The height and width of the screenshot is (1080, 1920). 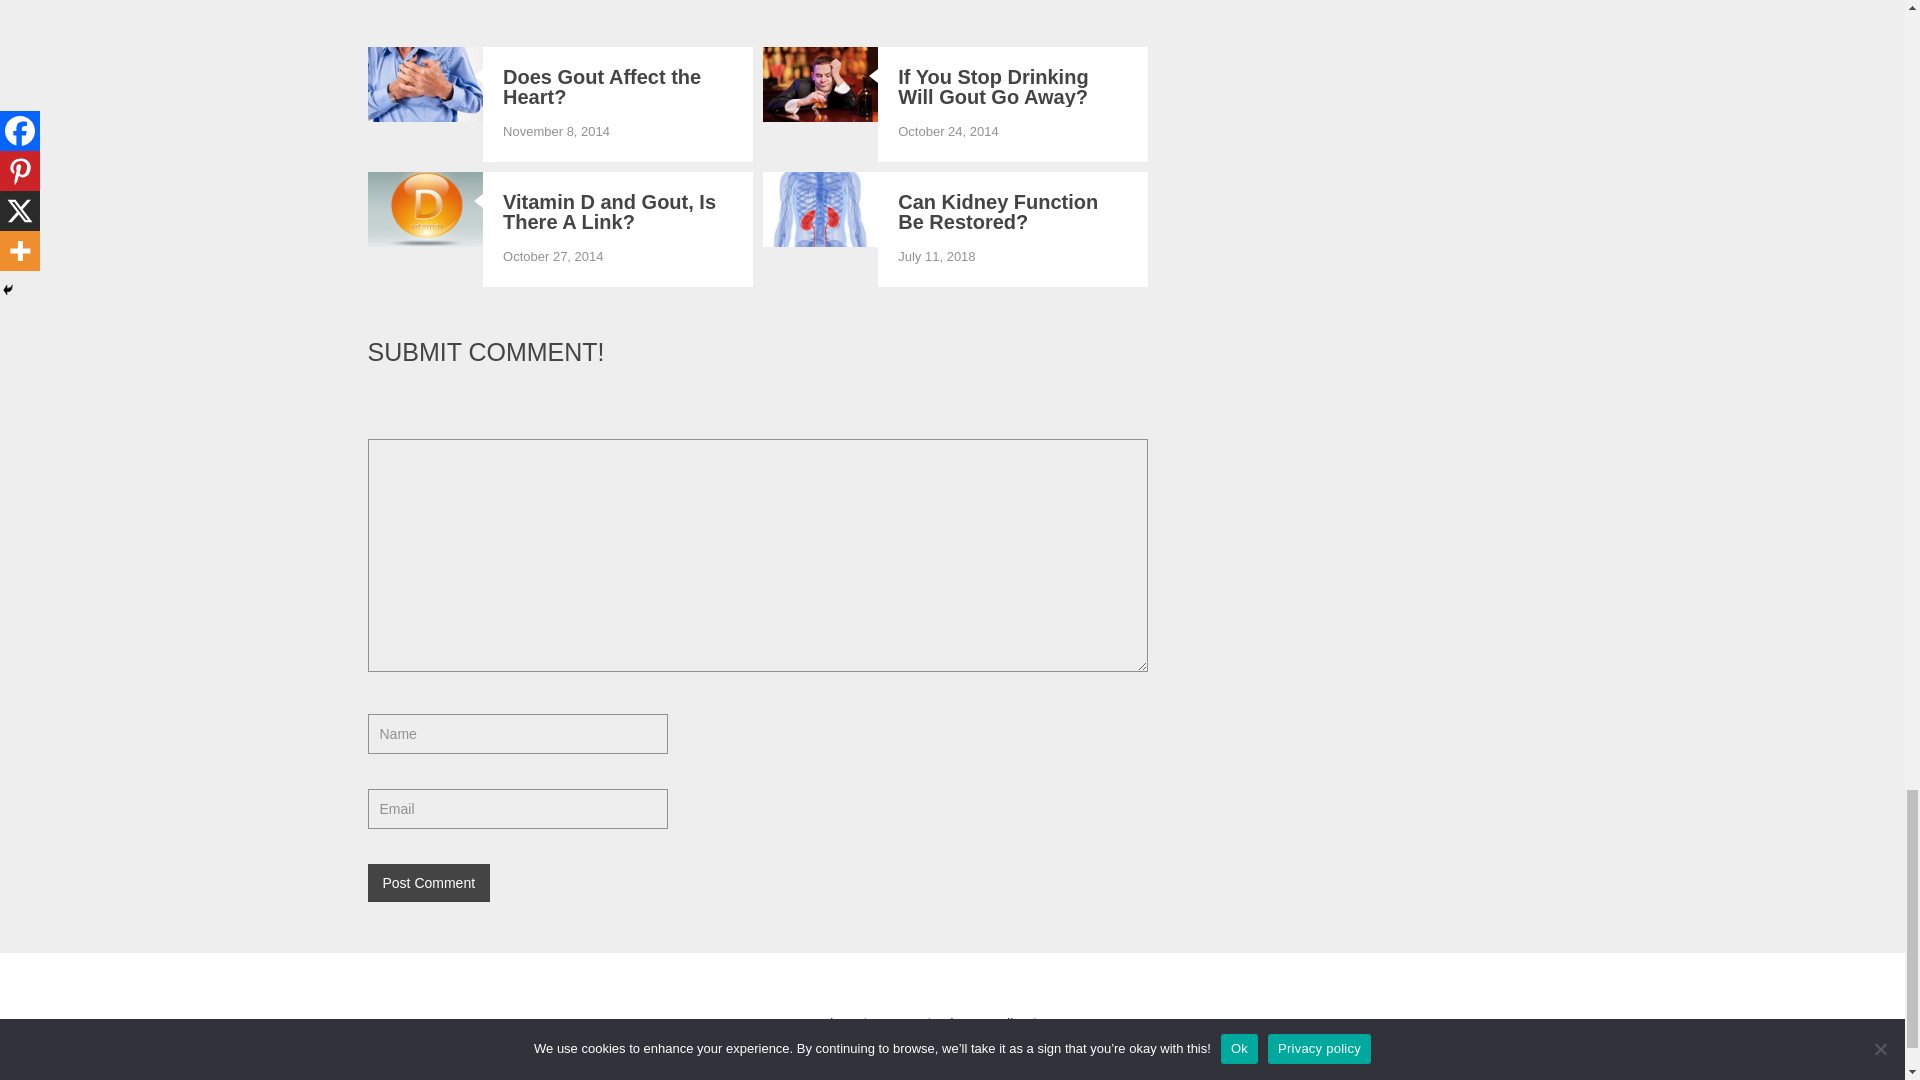 I want to click on Does Gout Affect the Heart?, so click(x=618, y=86).